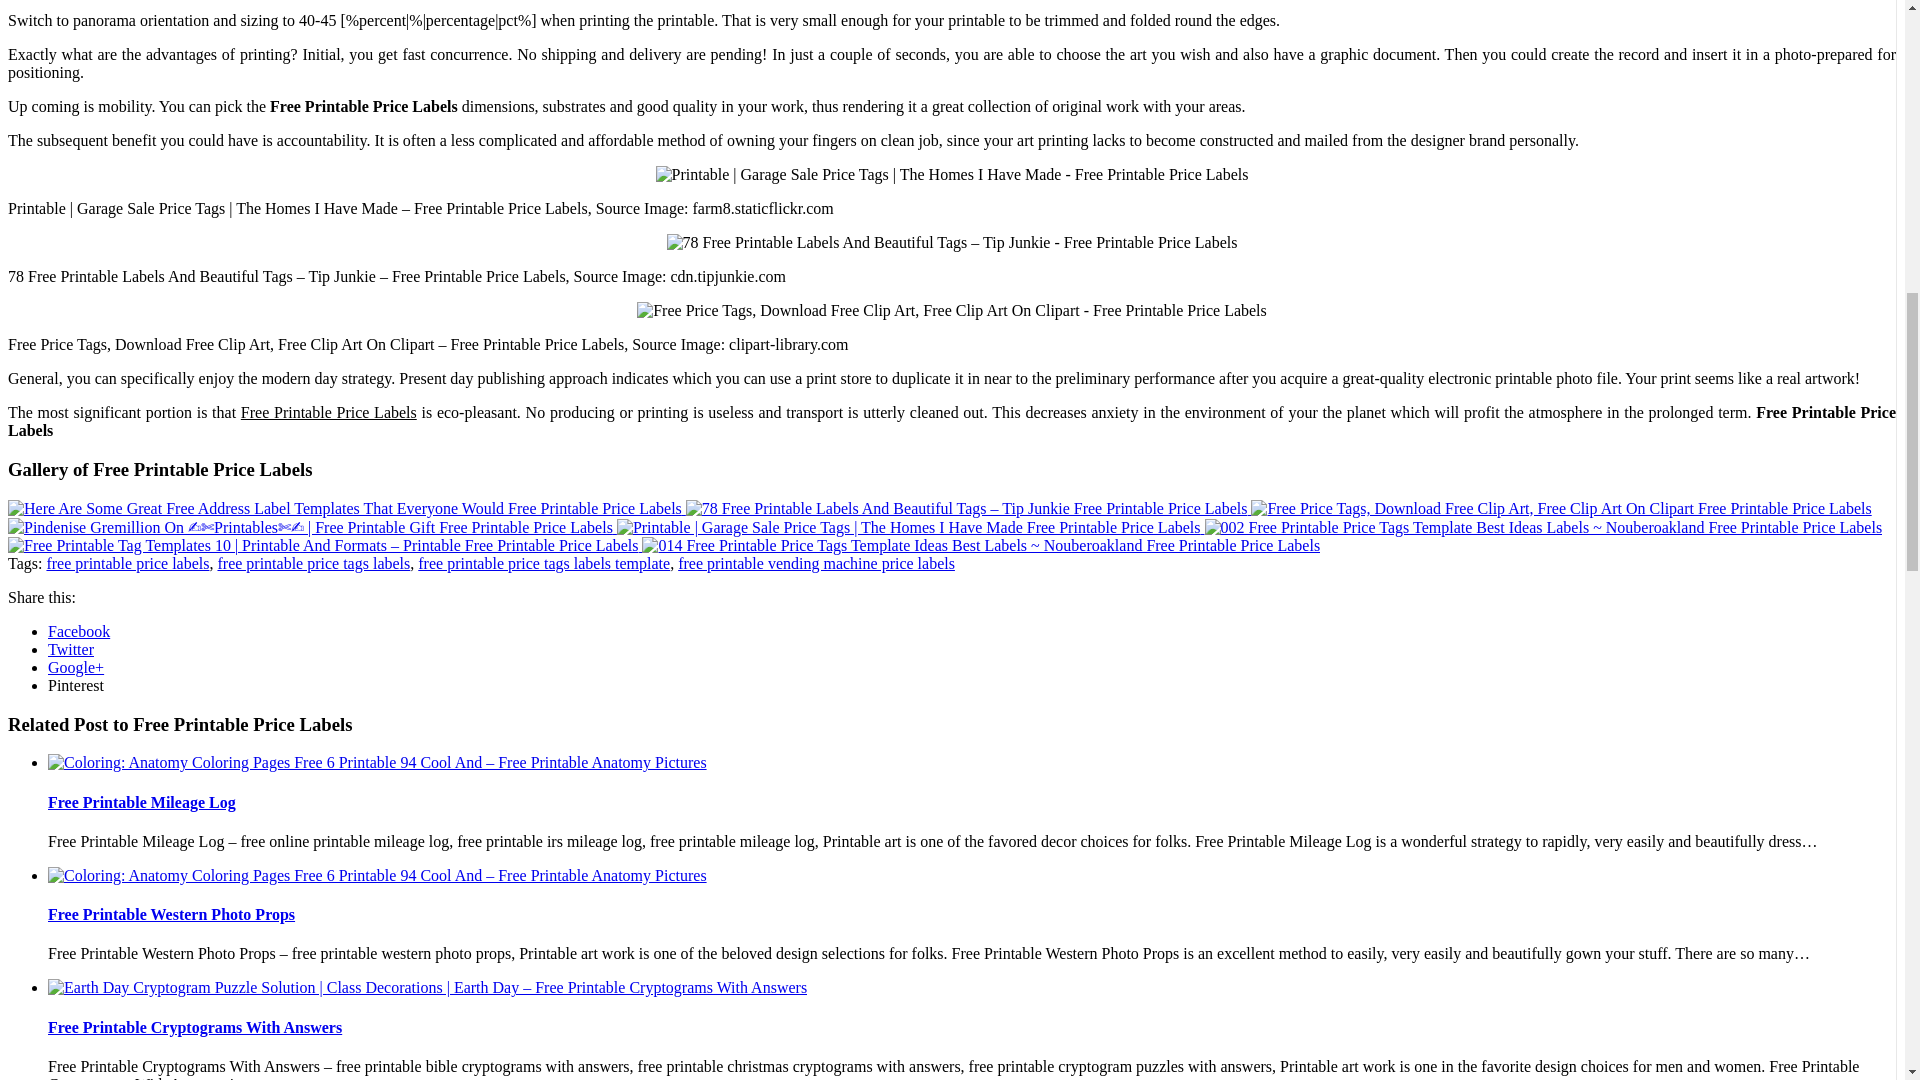  I want to click on Free Printable Cryptograms With Answers, so click(194, 1027).